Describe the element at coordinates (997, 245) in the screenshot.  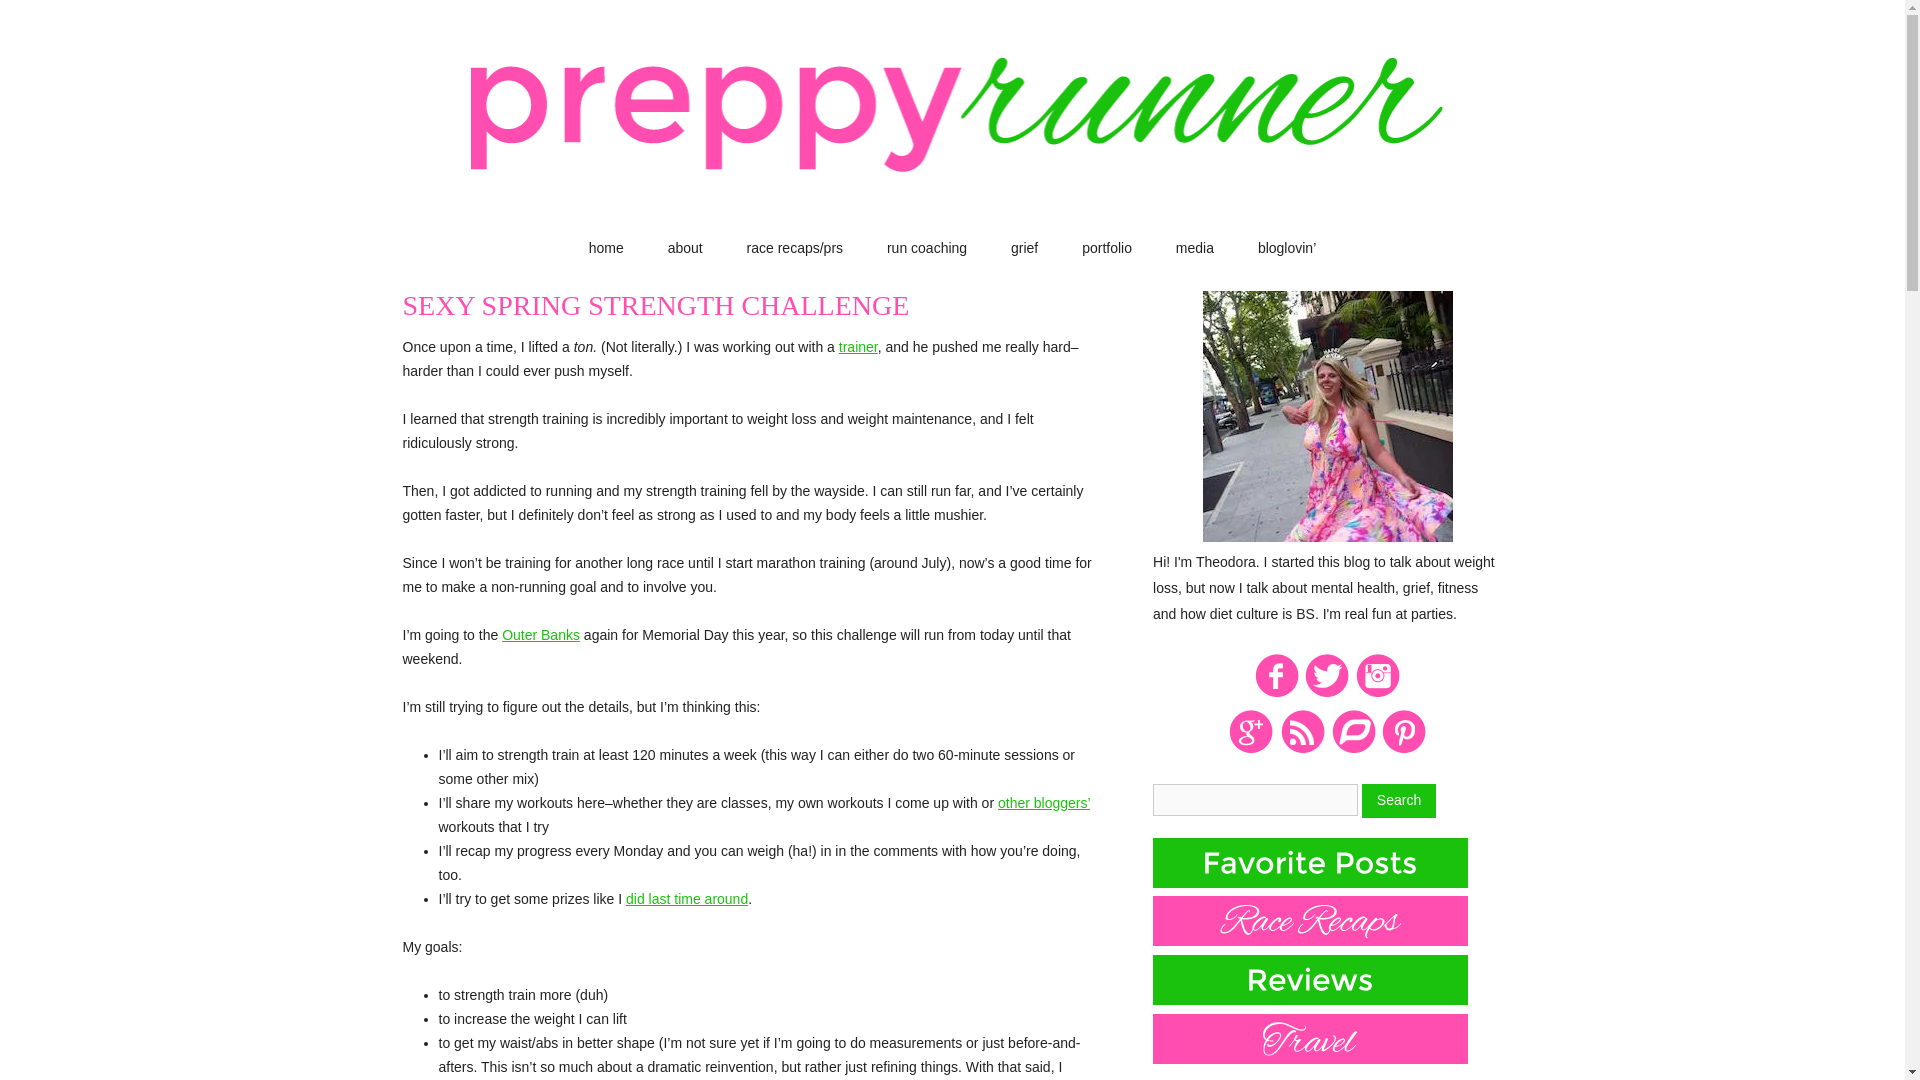
I see `Skip to content` at that location.